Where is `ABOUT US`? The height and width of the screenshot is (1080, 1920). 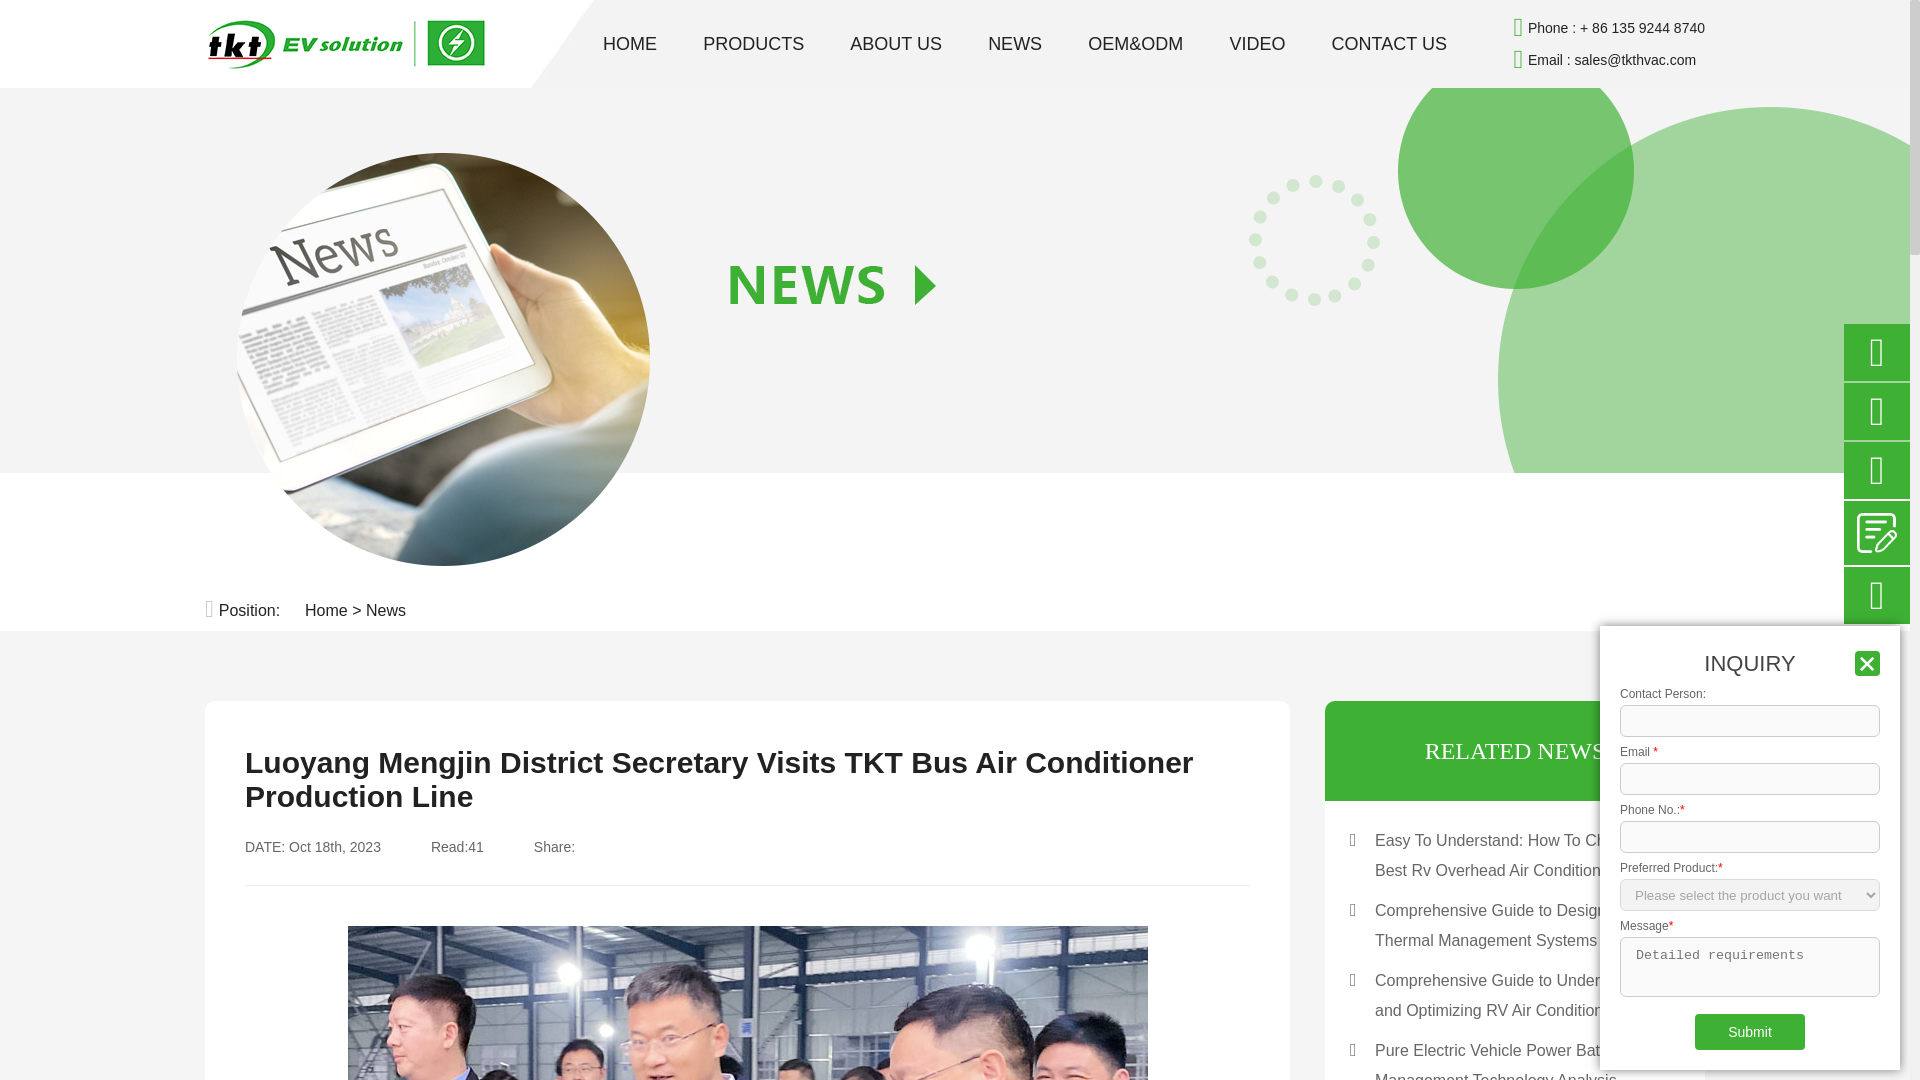 ABOUT US is located at coordinates (896, 44).